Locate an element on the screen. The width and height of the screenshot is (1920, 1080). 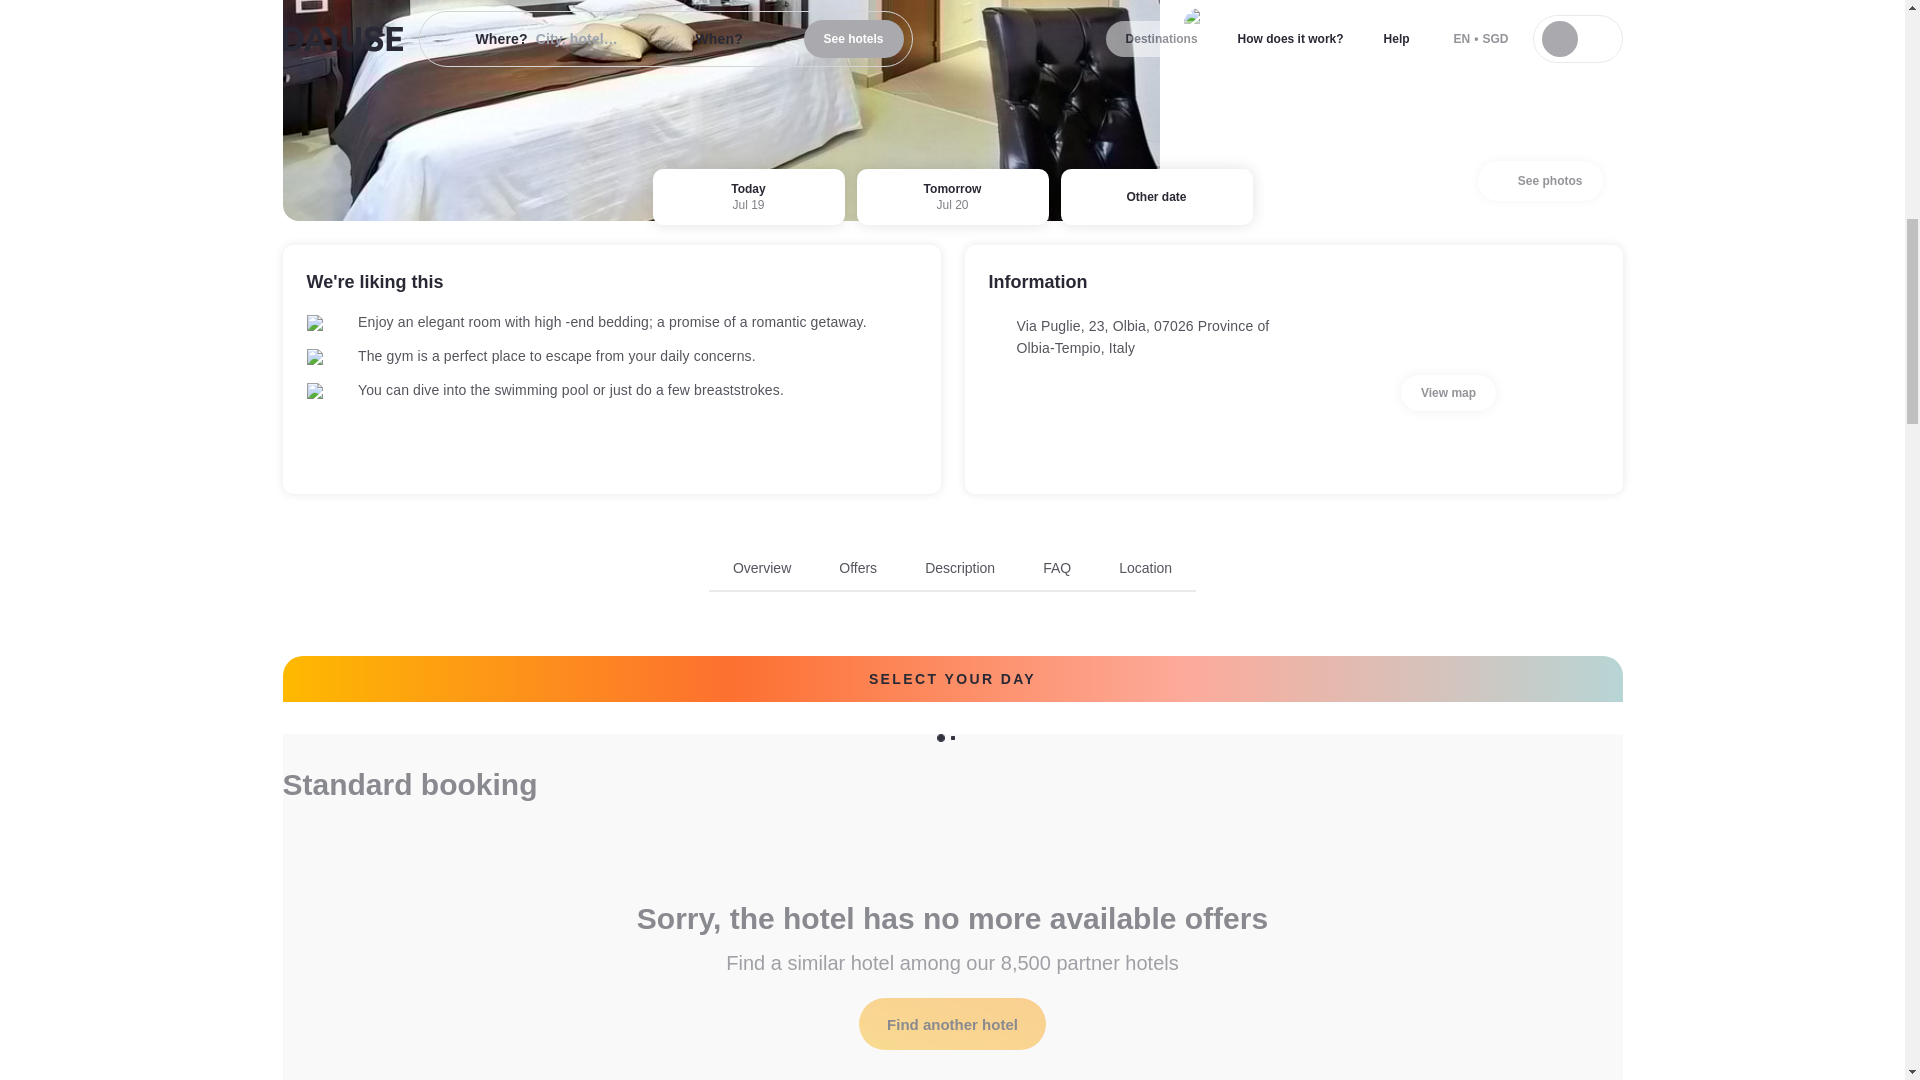
Description is located at coordinates (762, 568).